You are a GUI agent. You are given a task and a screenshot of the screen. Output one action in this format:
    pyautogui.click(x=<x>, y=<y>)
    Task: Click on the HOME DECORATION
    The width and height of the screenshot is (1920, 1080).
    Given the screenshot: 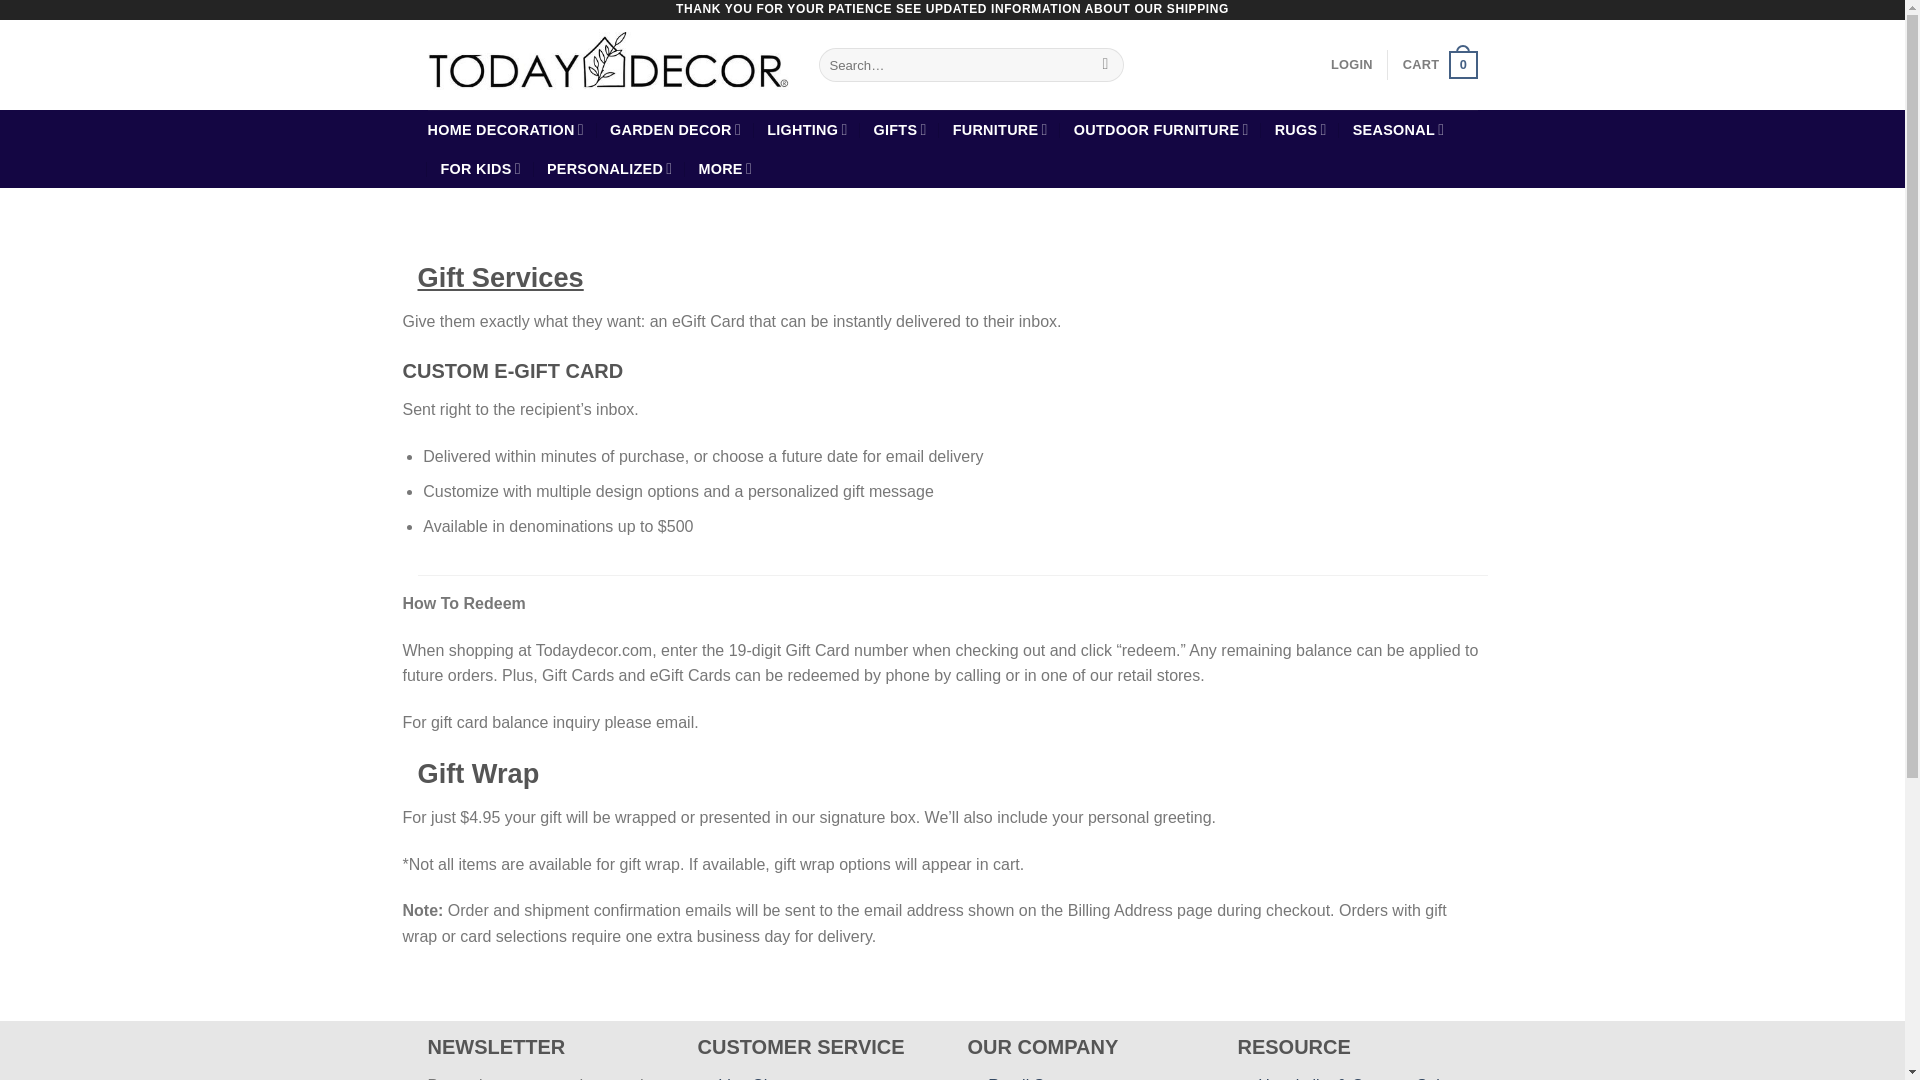 What is the action you would take?
    pyautogui.click(x=506, y=130)
    